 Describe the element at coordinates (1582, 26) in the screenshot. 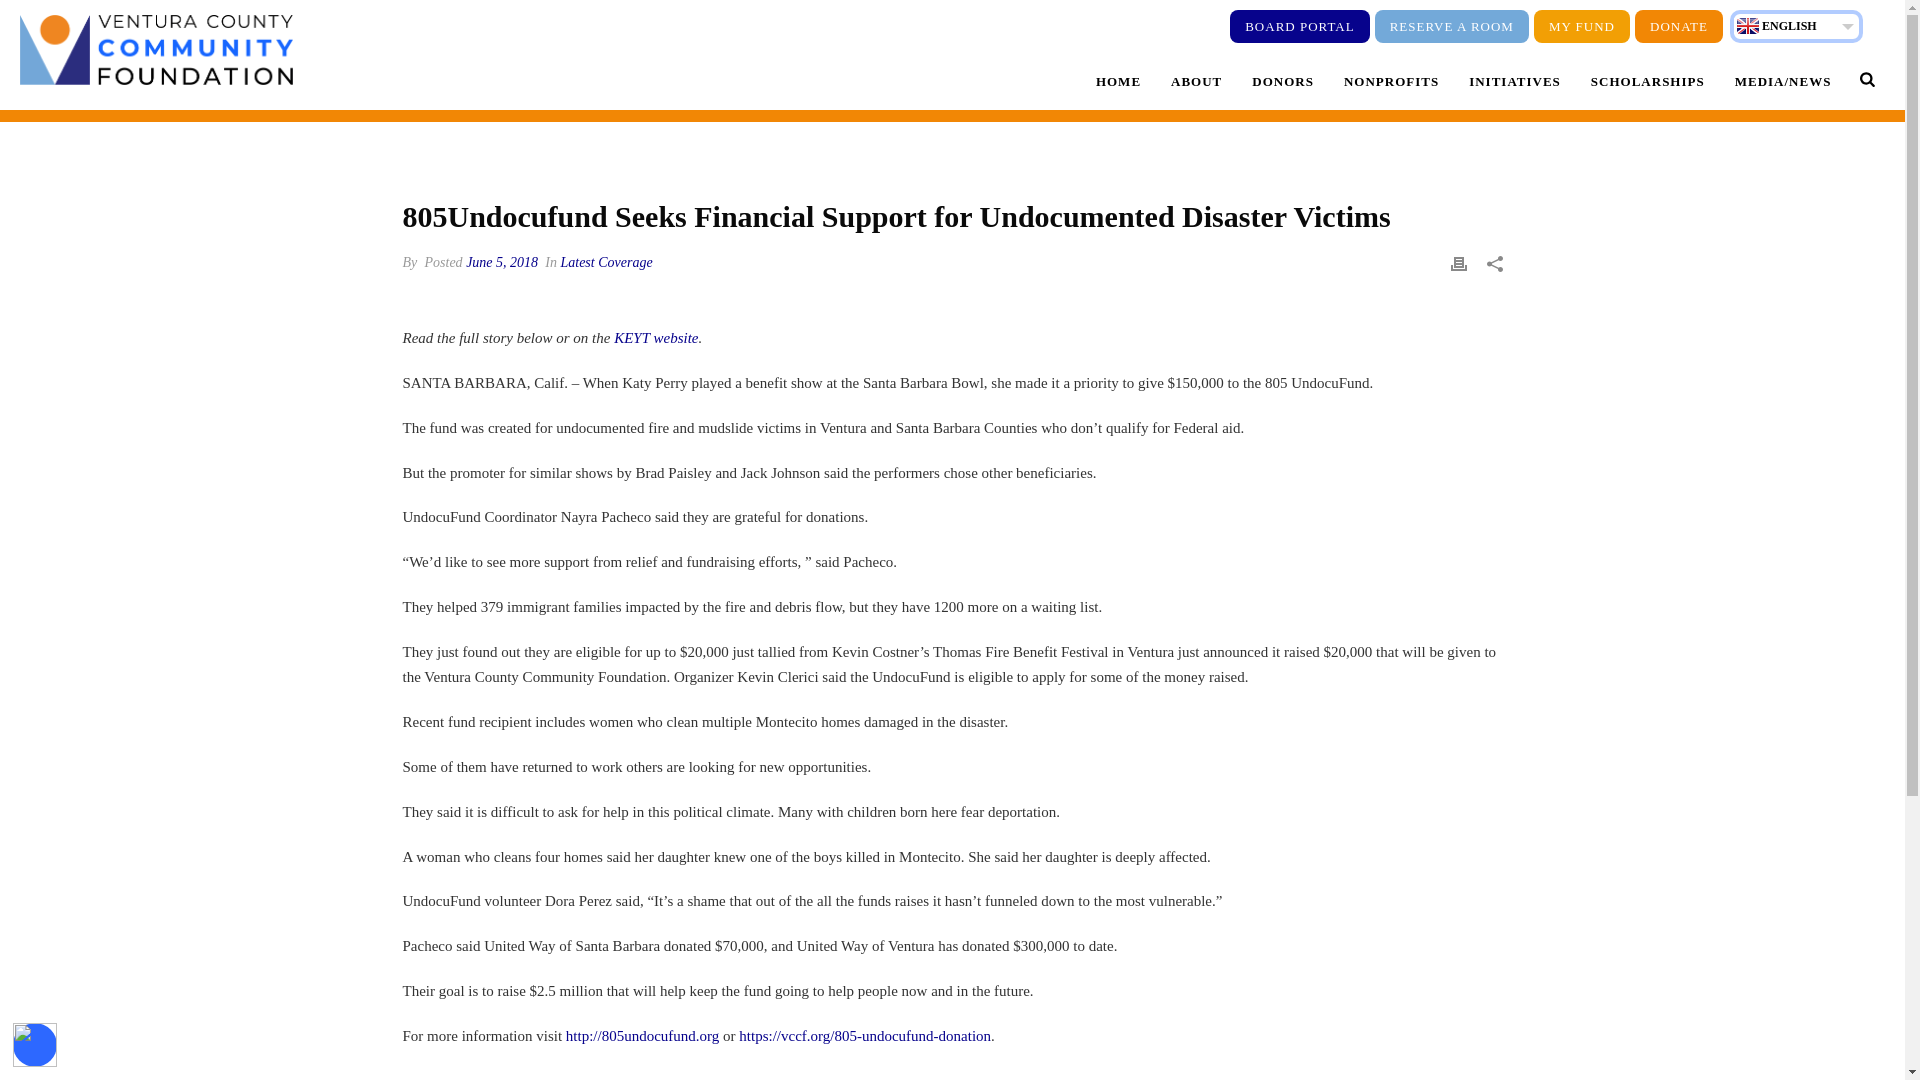

I see `MY FUND` at that location.